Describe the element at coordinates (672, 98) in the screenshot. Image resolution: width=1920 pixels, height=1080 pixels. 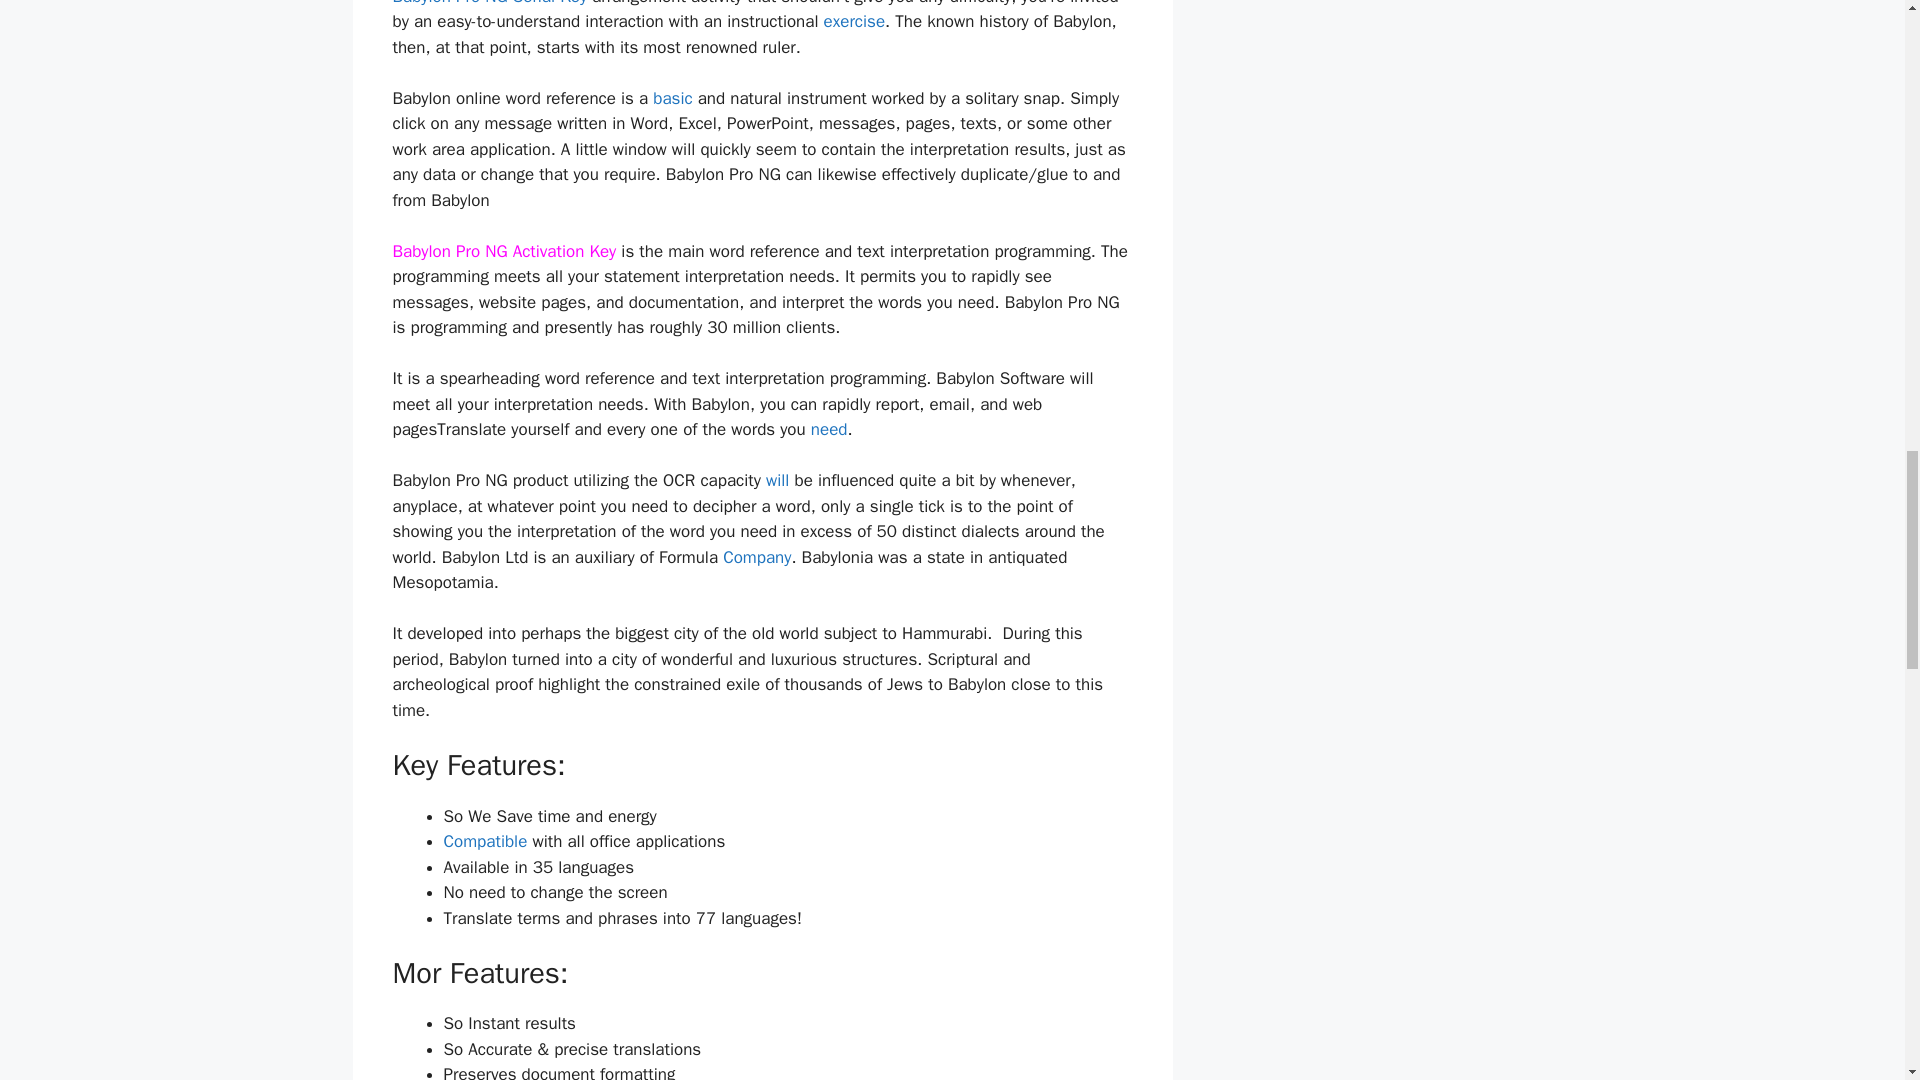
I see `basic` at that location.